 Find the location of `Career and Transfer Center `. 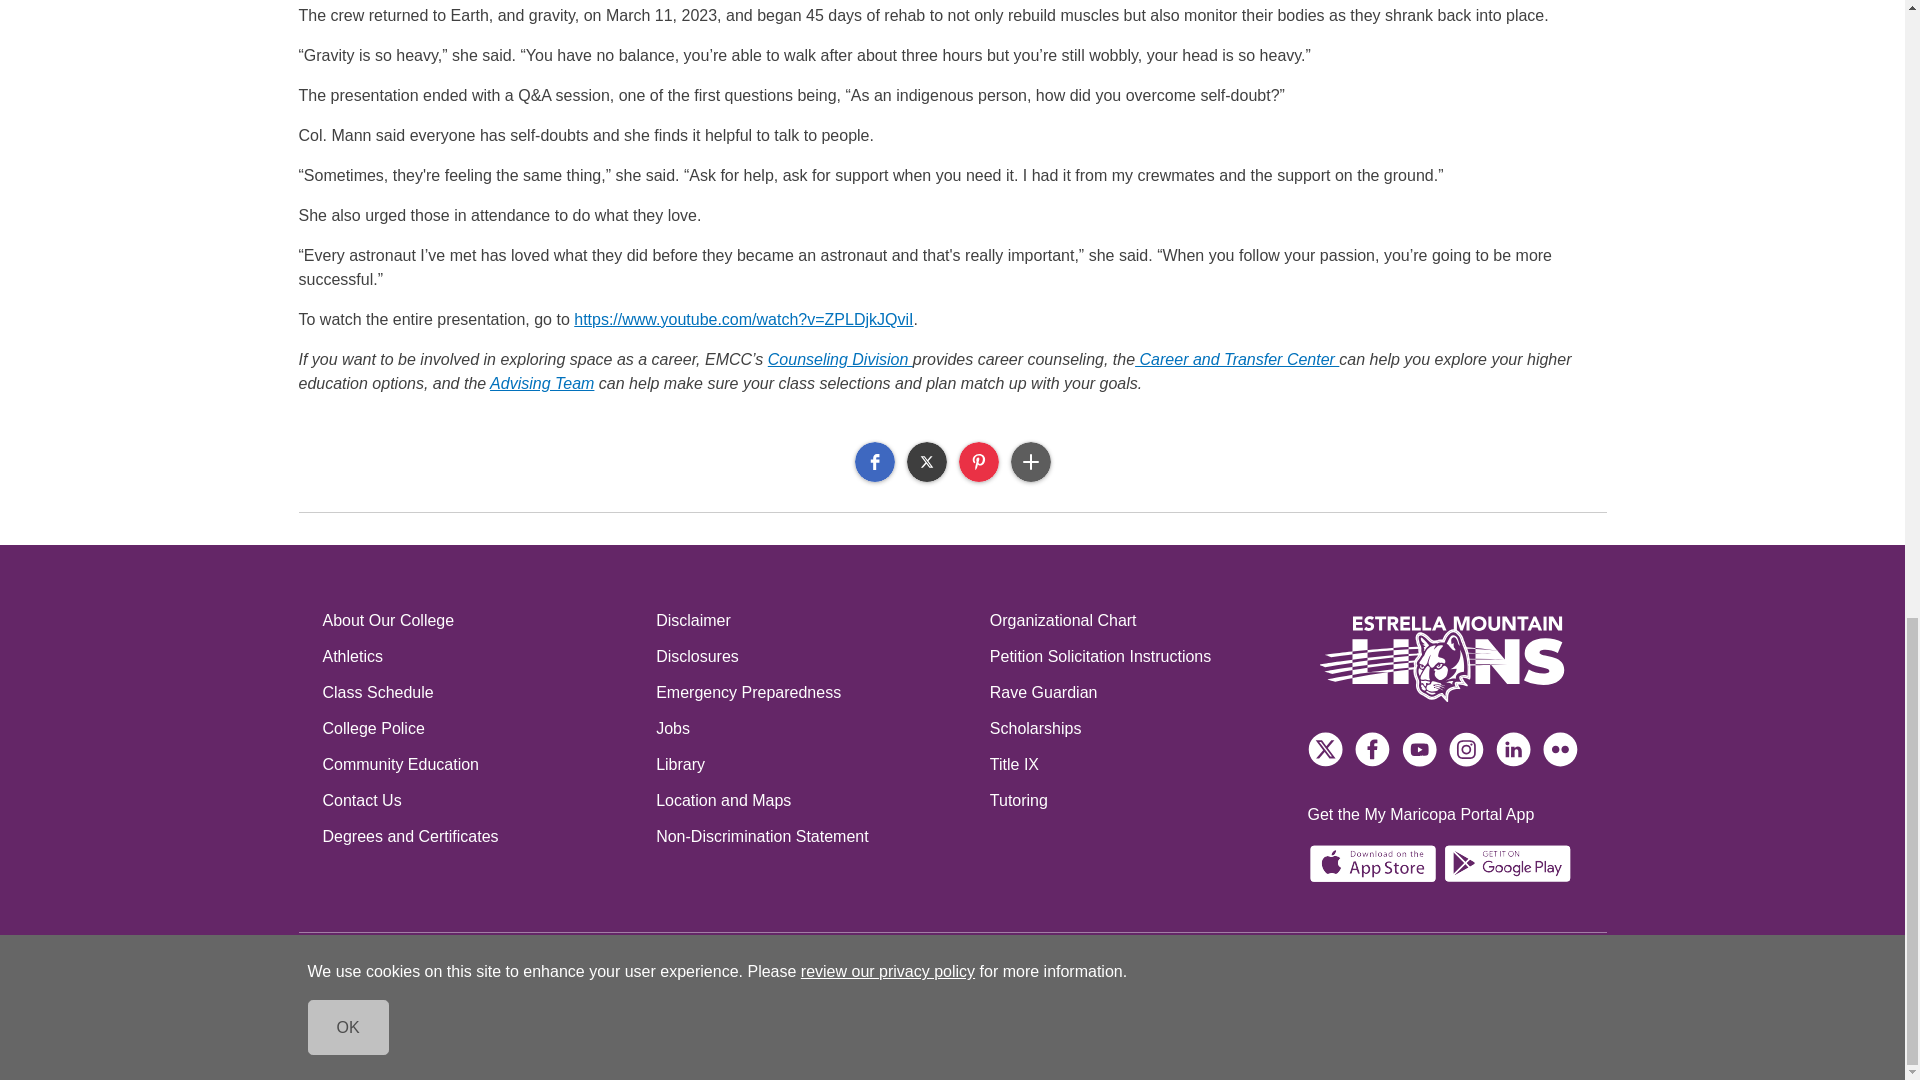

Career and Transfer Center  is located at coordinates (1236, 360).